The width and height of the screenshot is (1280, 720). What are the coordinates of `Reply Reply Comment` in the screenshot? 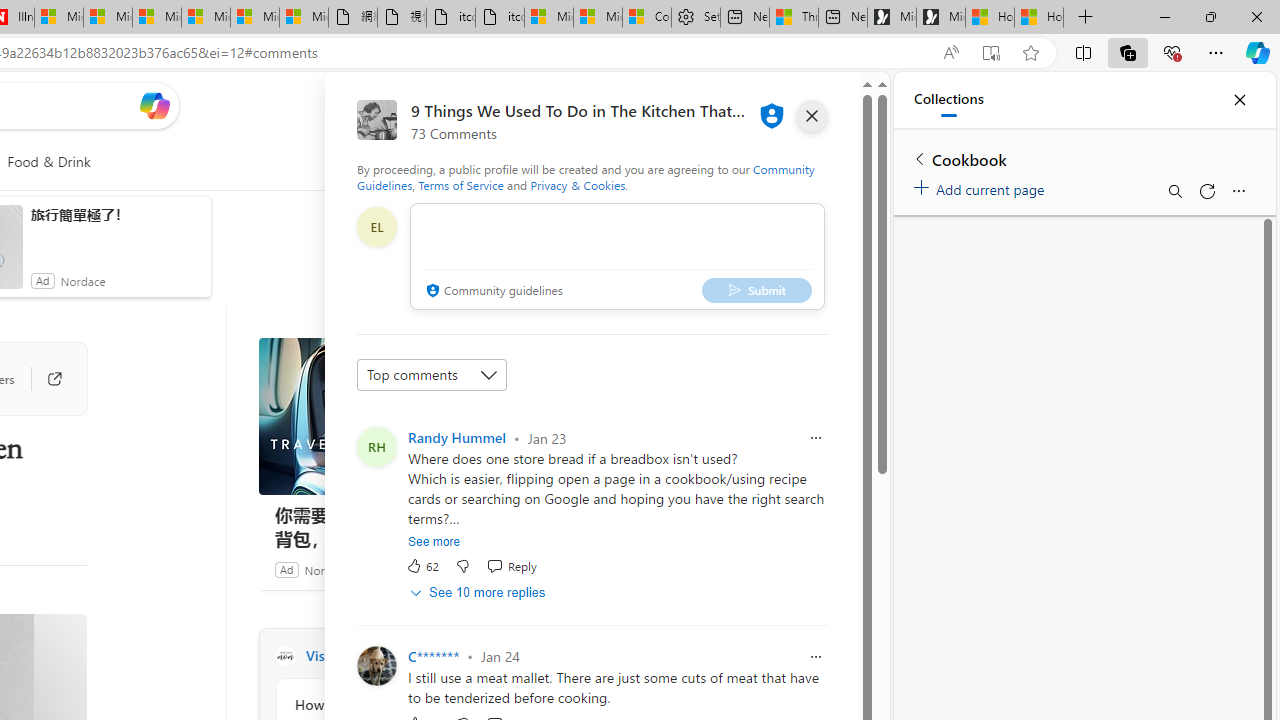 It's located at (511, 566).